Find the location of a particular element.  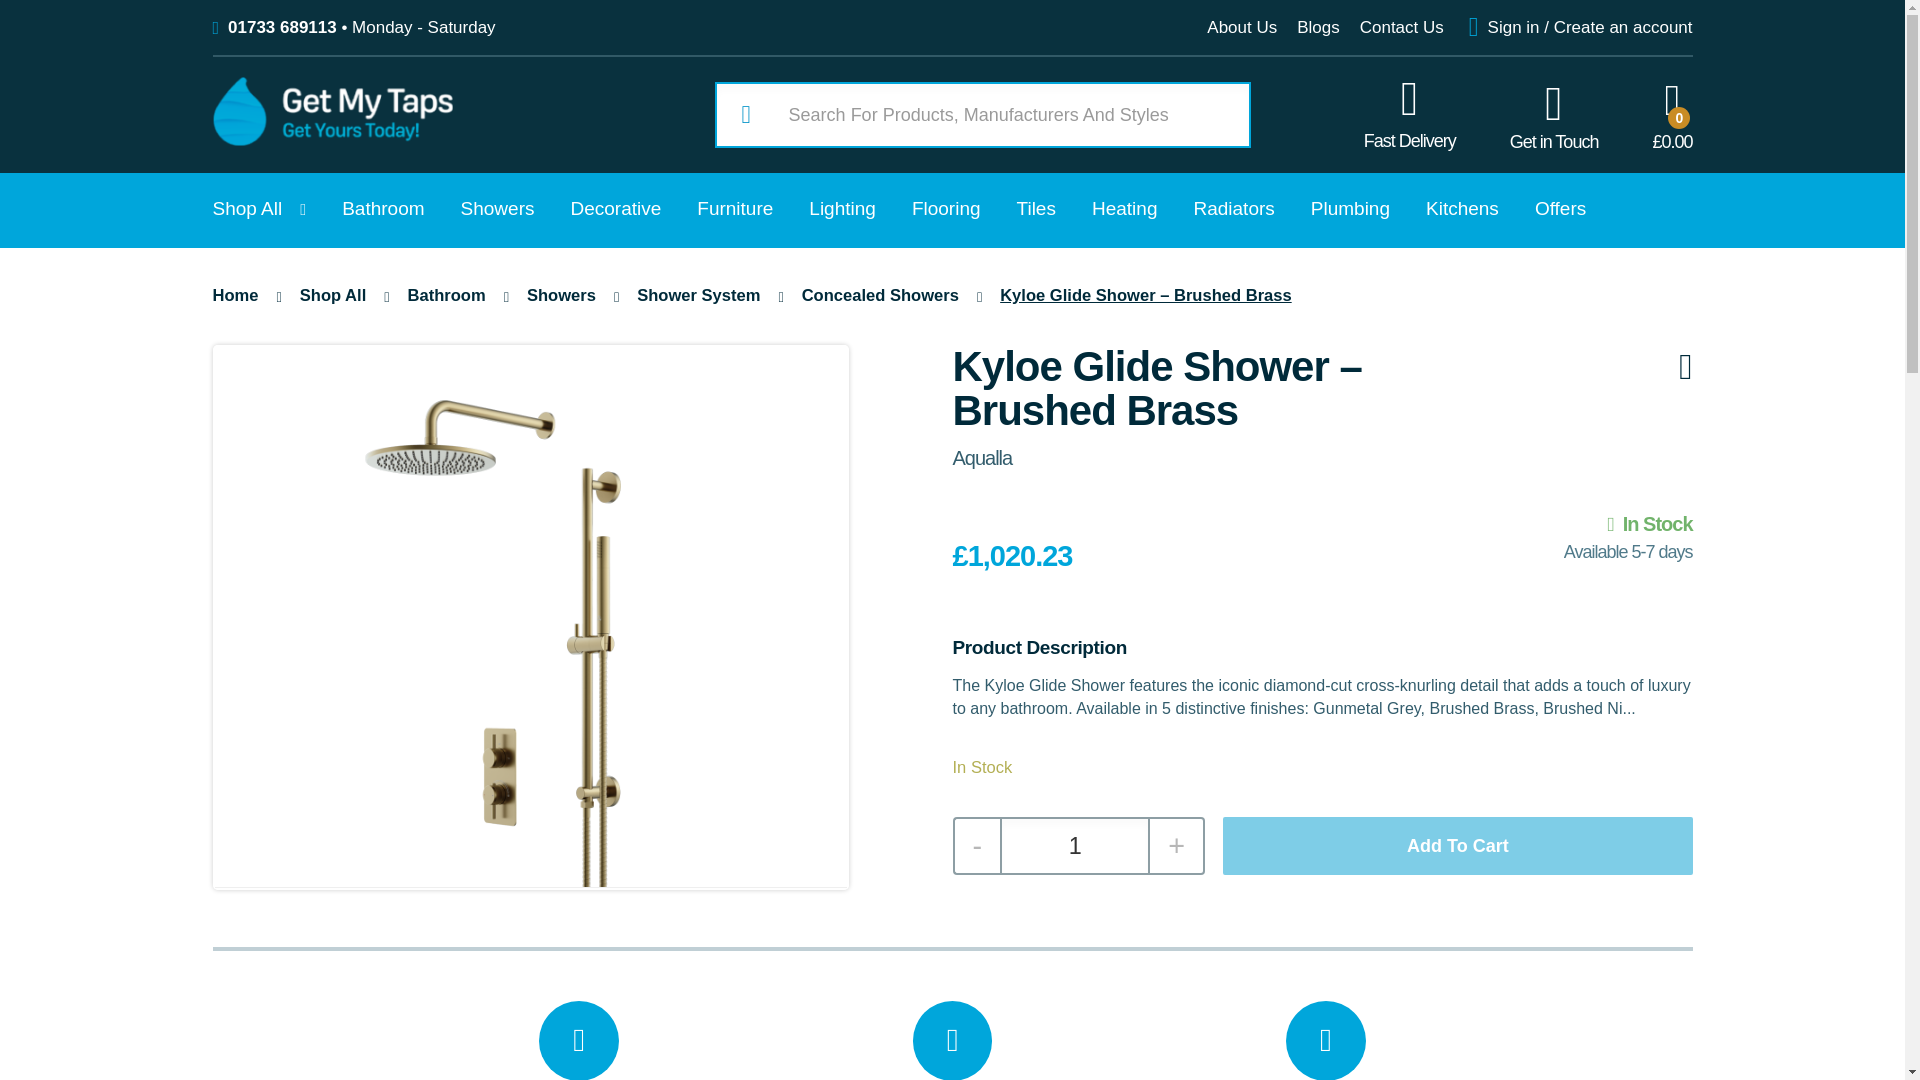

Radiators is located at coordinates (1233, 210).